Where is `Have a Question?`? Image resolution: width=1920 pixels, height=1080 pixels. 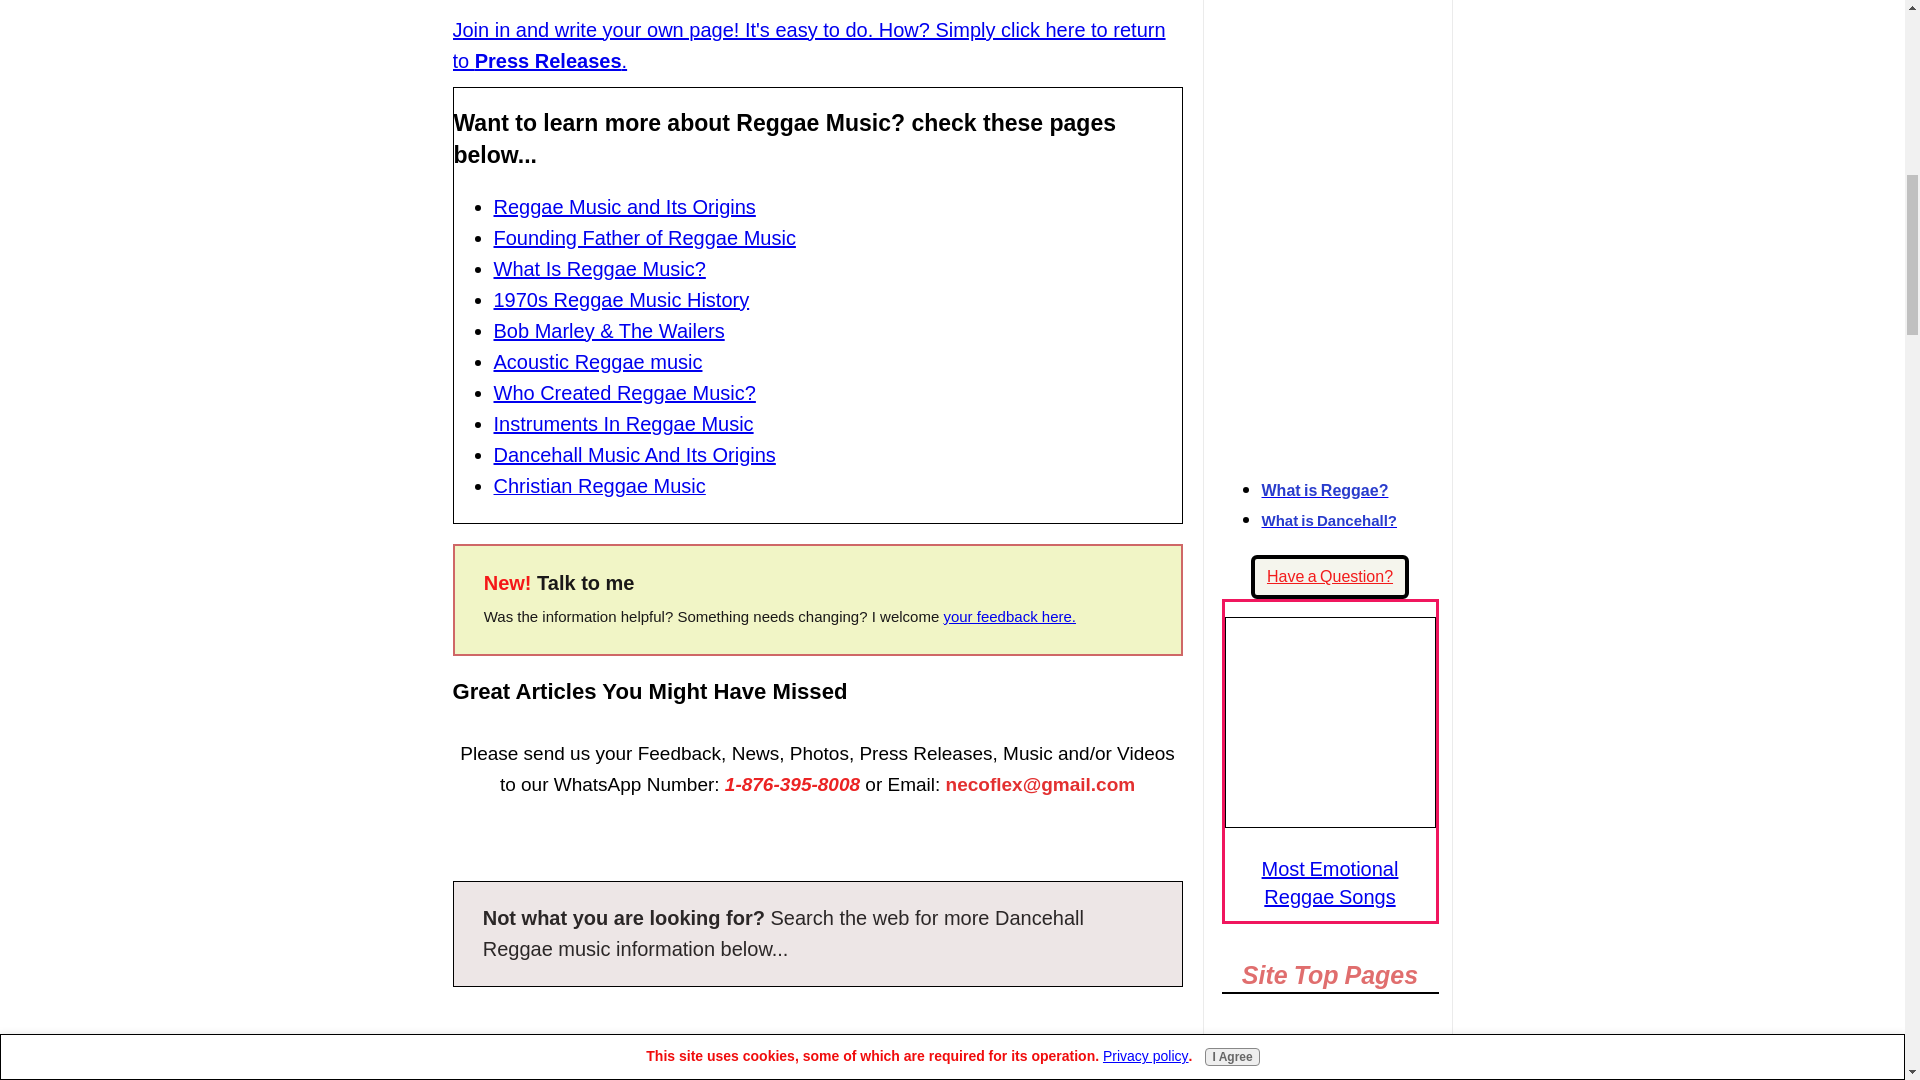
Have a Question? is located at coordinates (1330, 577).